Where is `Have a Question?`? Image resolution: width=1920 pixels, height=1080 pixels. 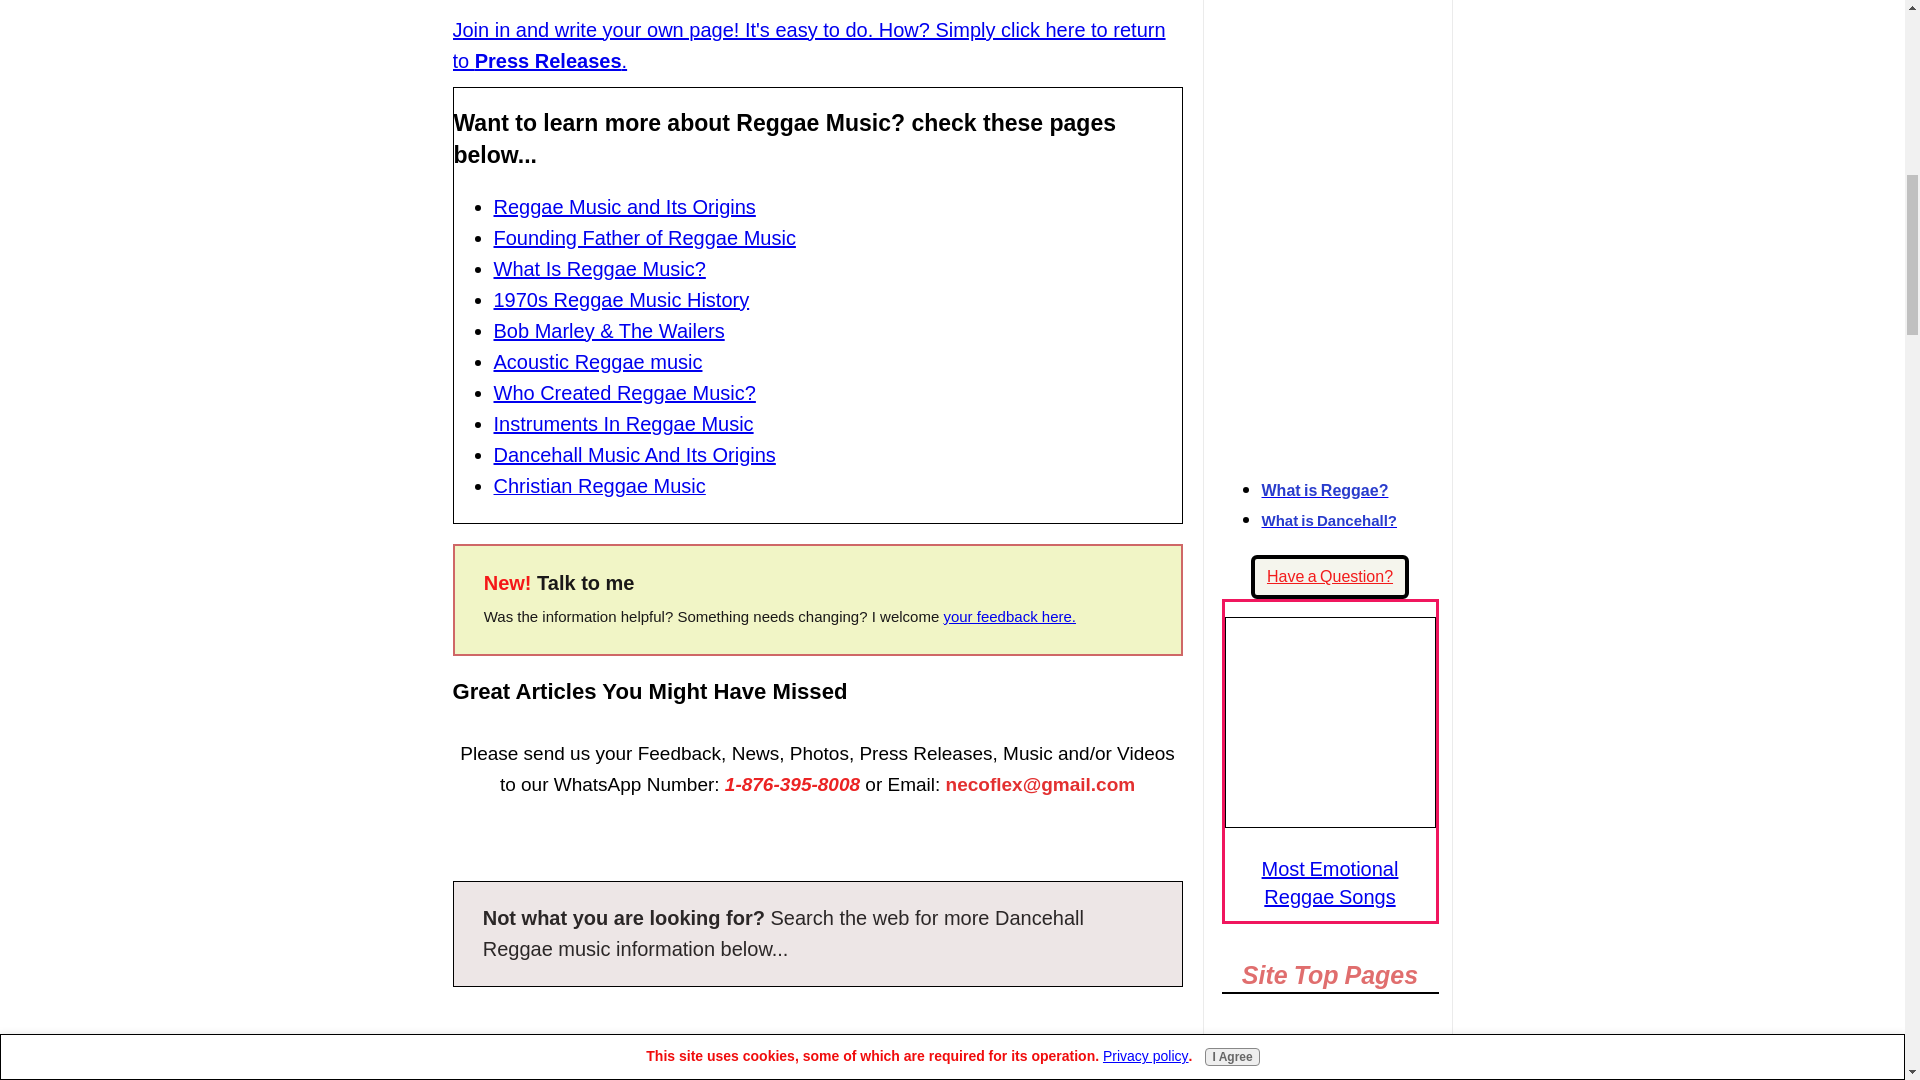
Have a Question? is located at coordinates (1330, 577).